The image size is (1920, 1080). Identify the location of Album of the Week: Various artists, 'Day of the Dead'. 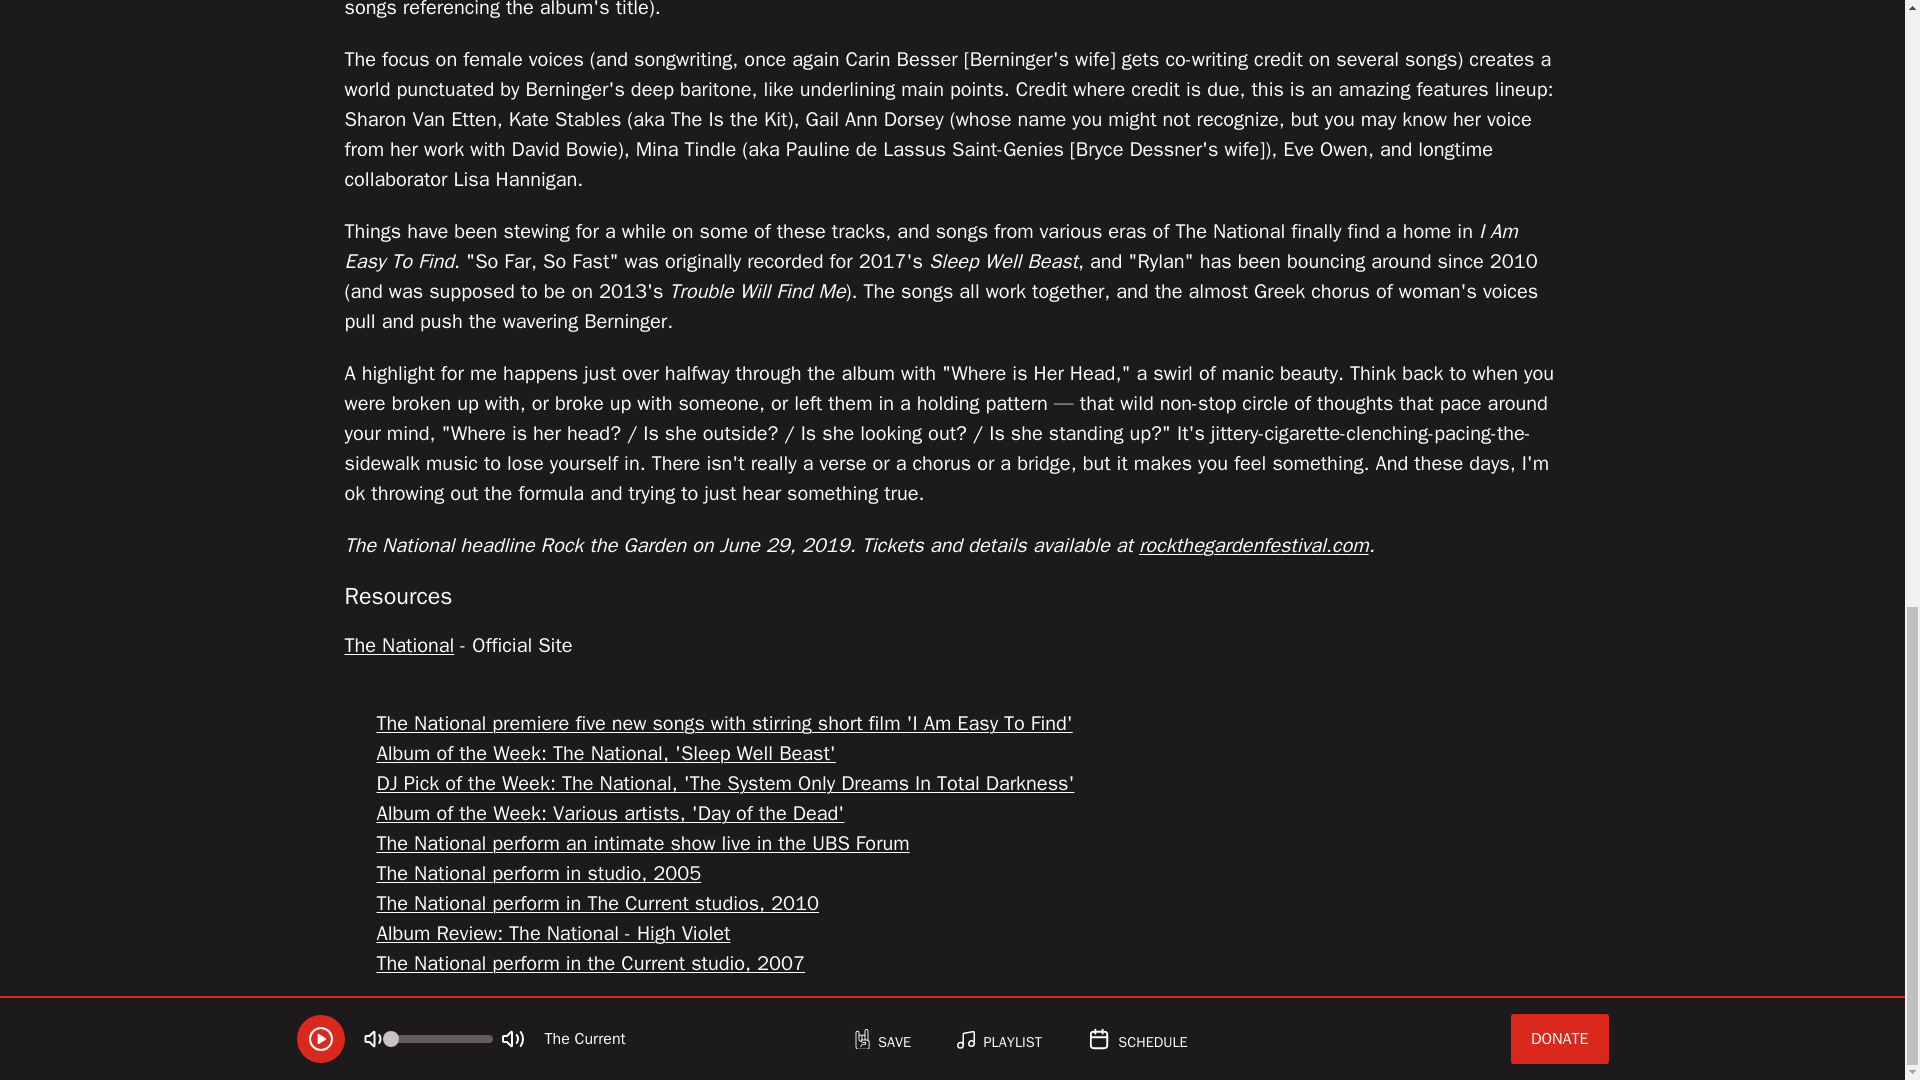
(610, 814).